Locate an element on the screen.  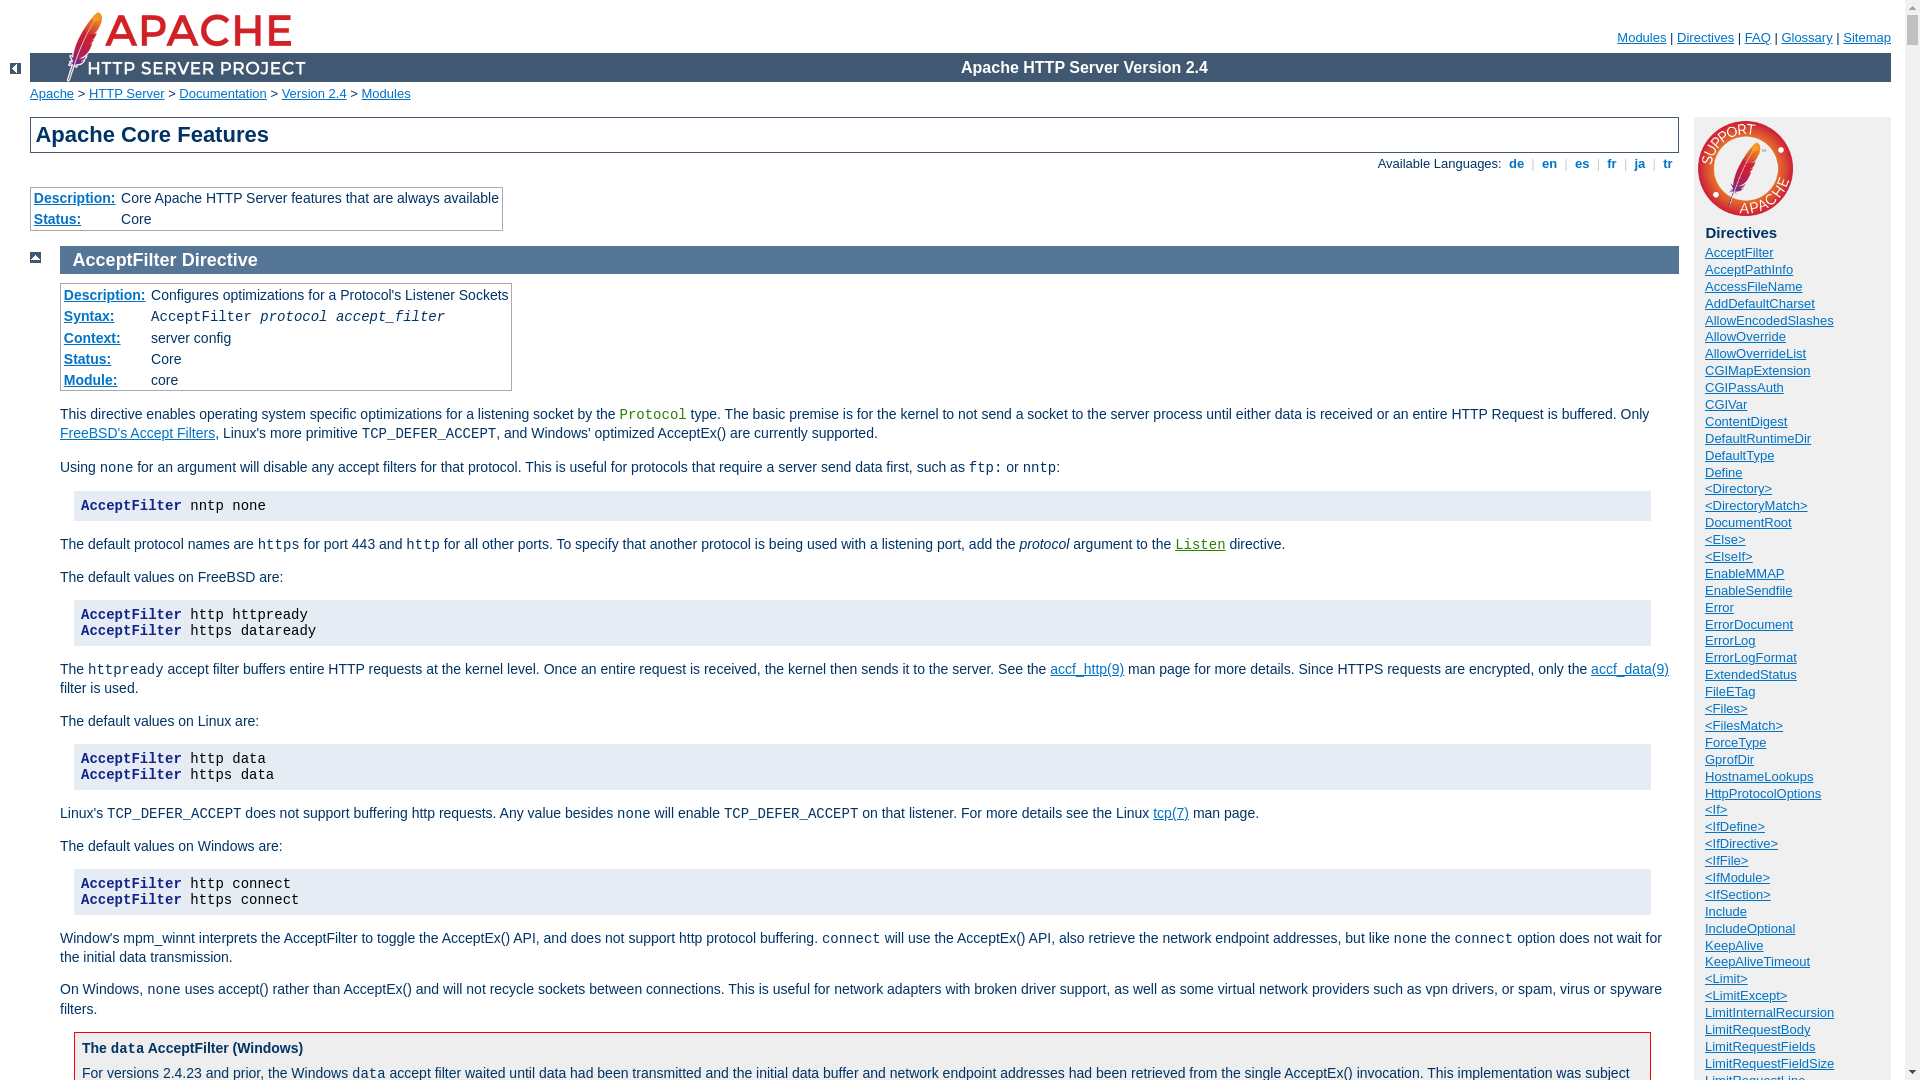
DocumentRoot is located at coordinates (1748, 522).